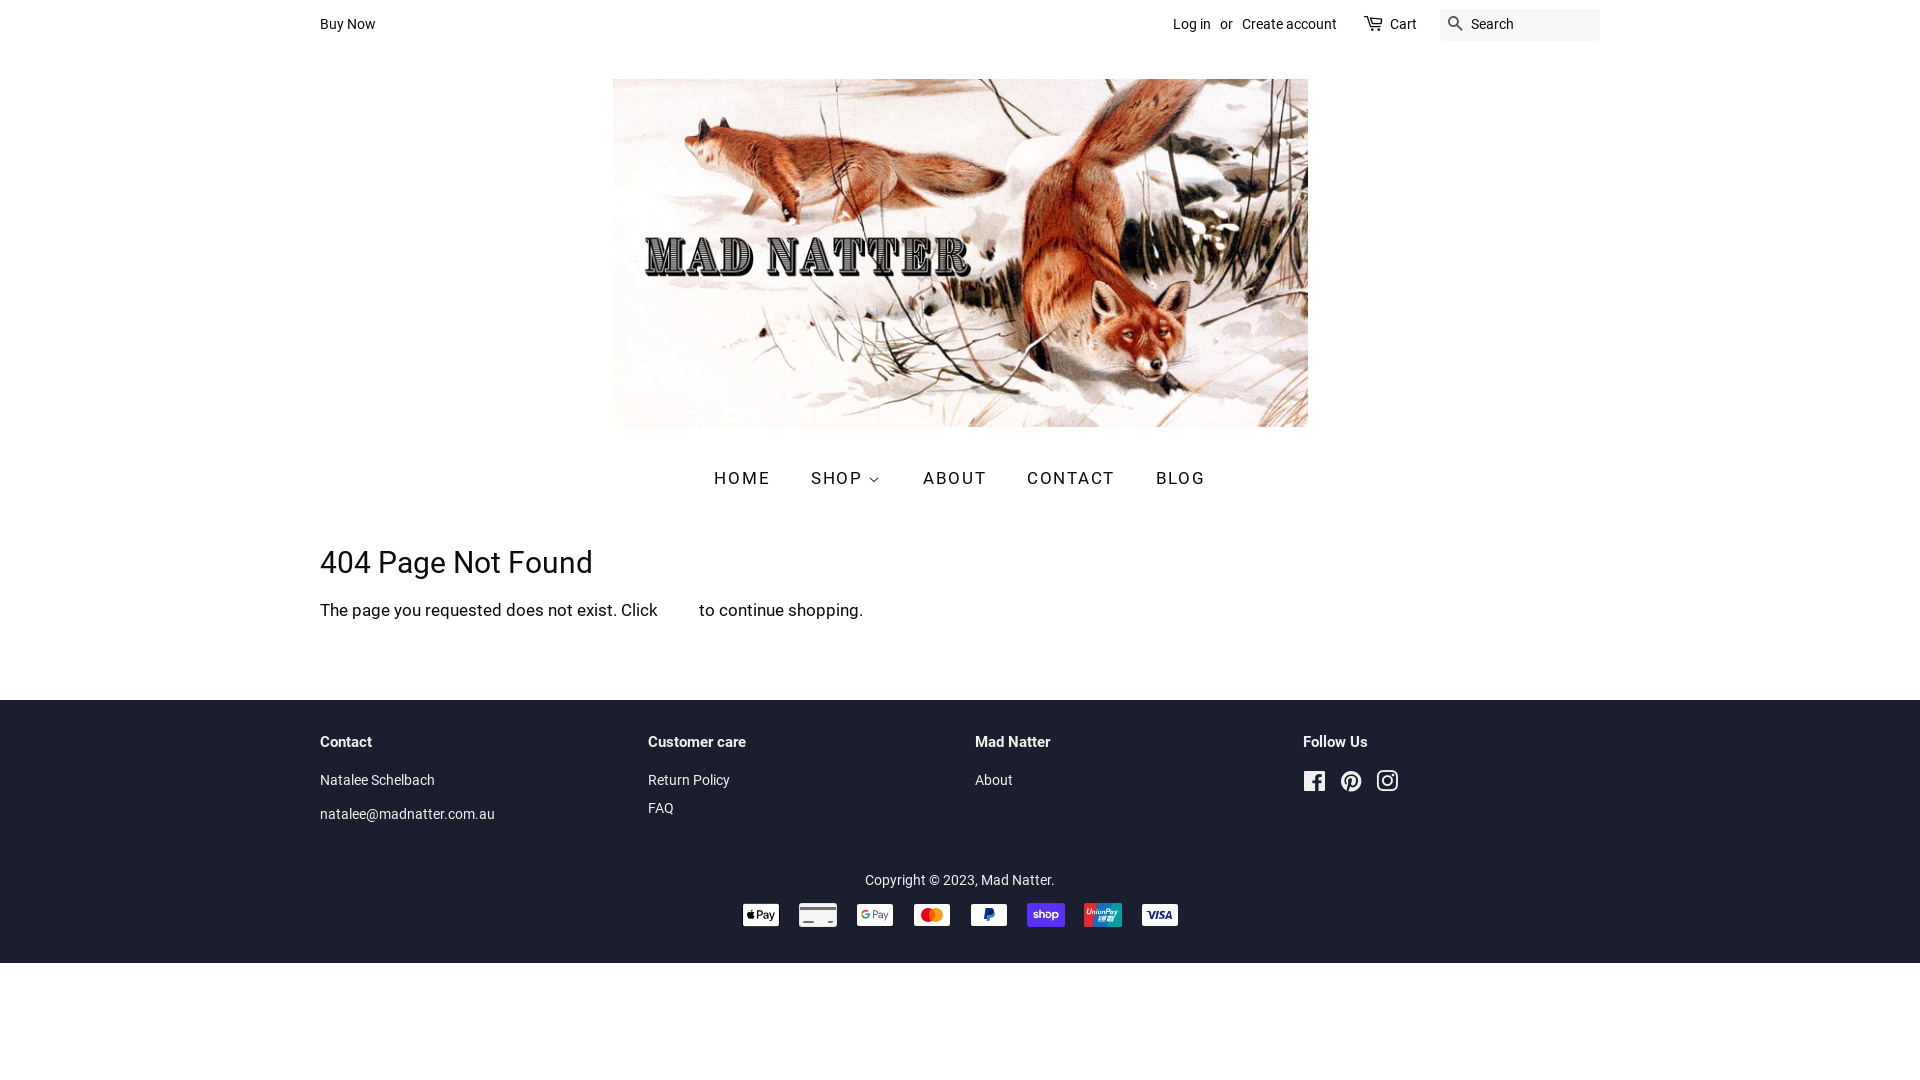 Image resolution: width=1920 pixels, height=1080 pixels. What do you see at coordinates (1351, 786) in the screenshot?
I see `Pinterest` at bounding box center [1351, 786].